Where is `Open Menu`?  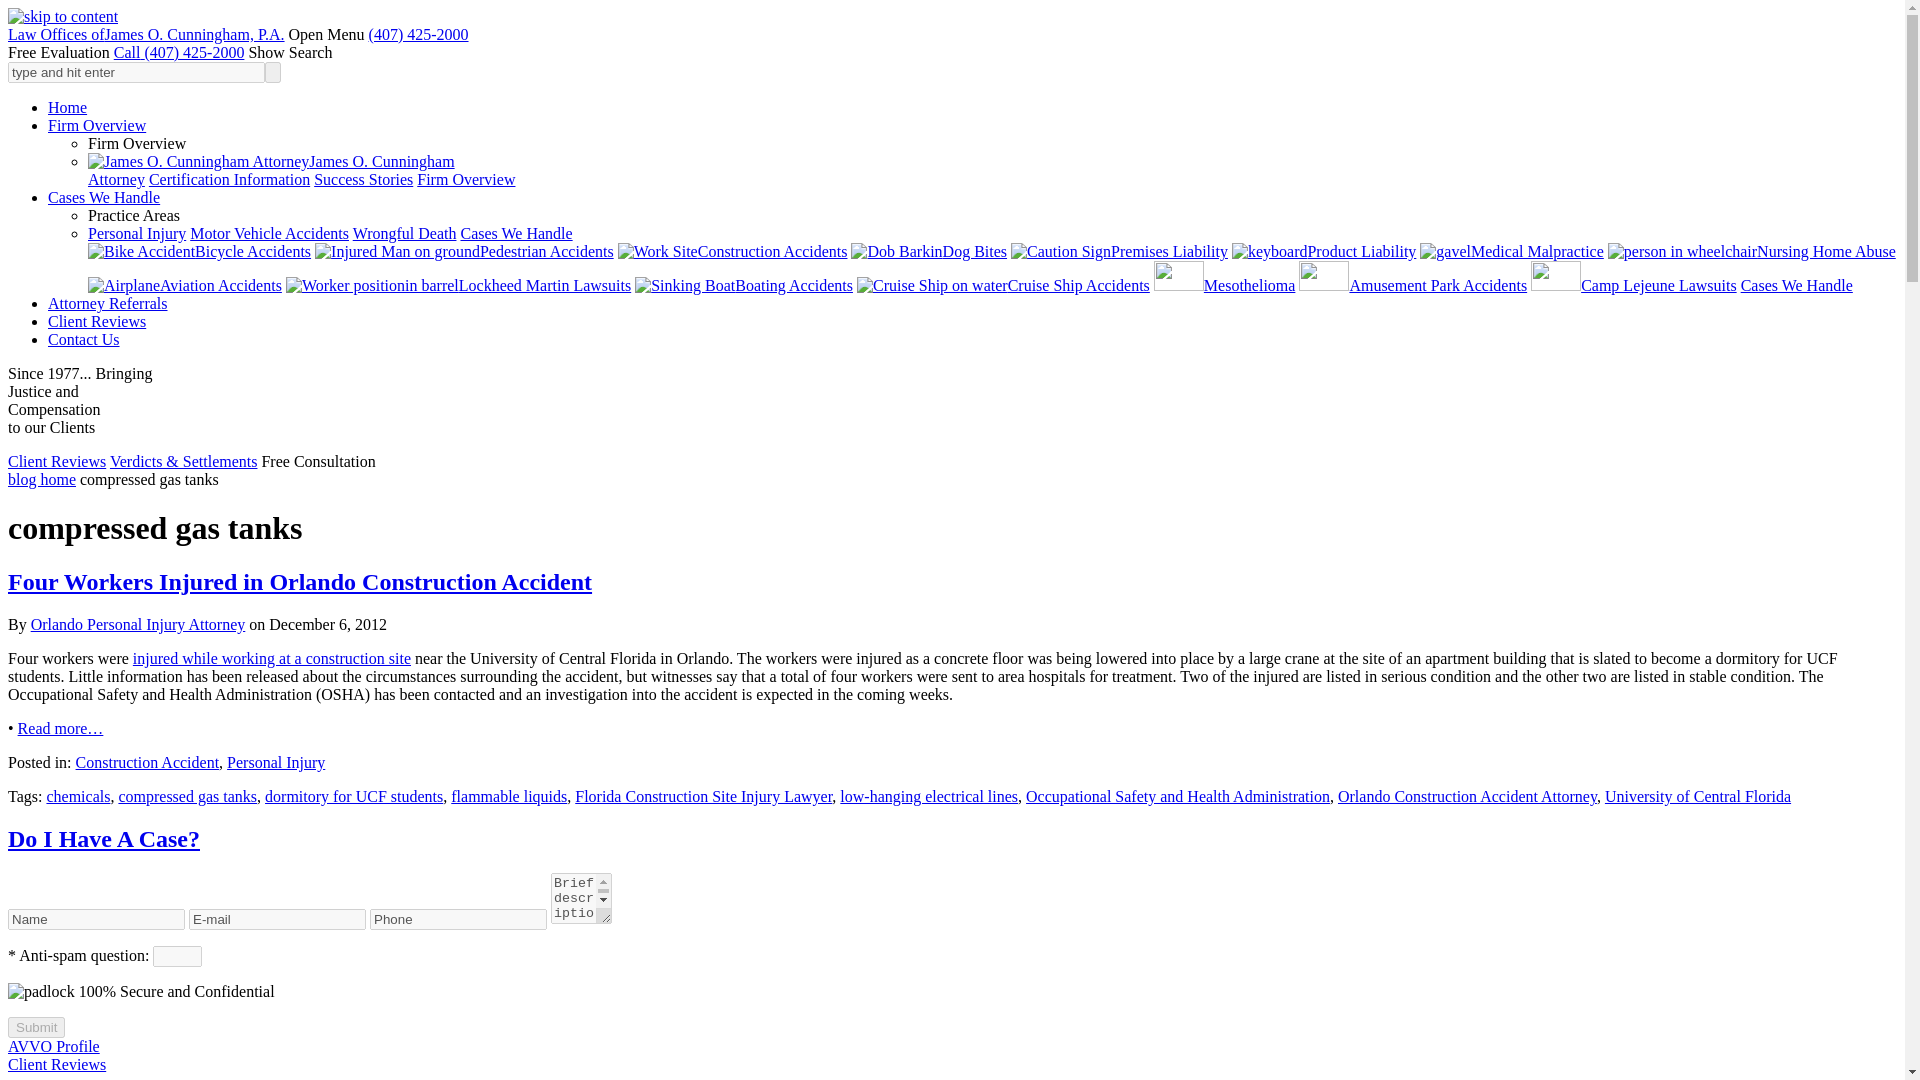
Open Menu is located at coordinates (326, 34).